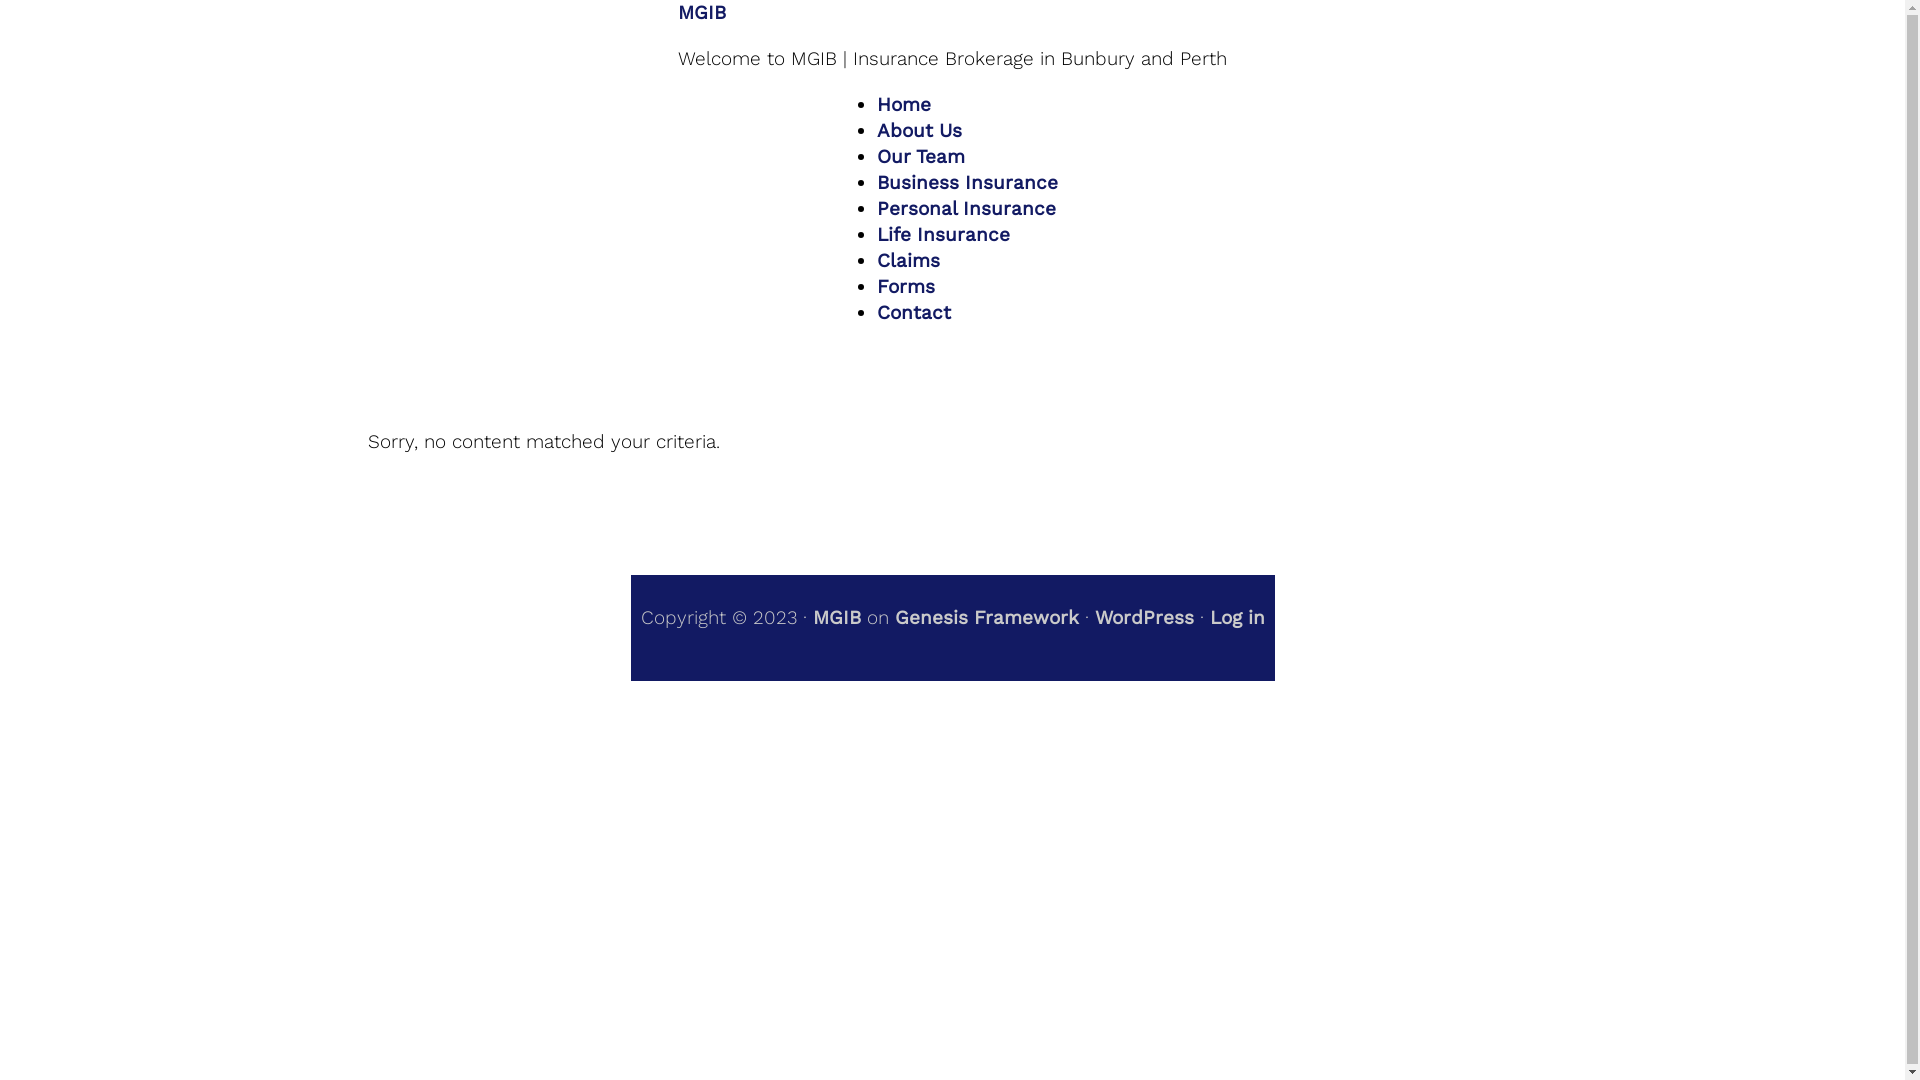 The height and width of the screenshot is (1080, 1920). Describe the element at coordinates (986, 618) in the screenshot. I see `Genesis Framework` at that location.